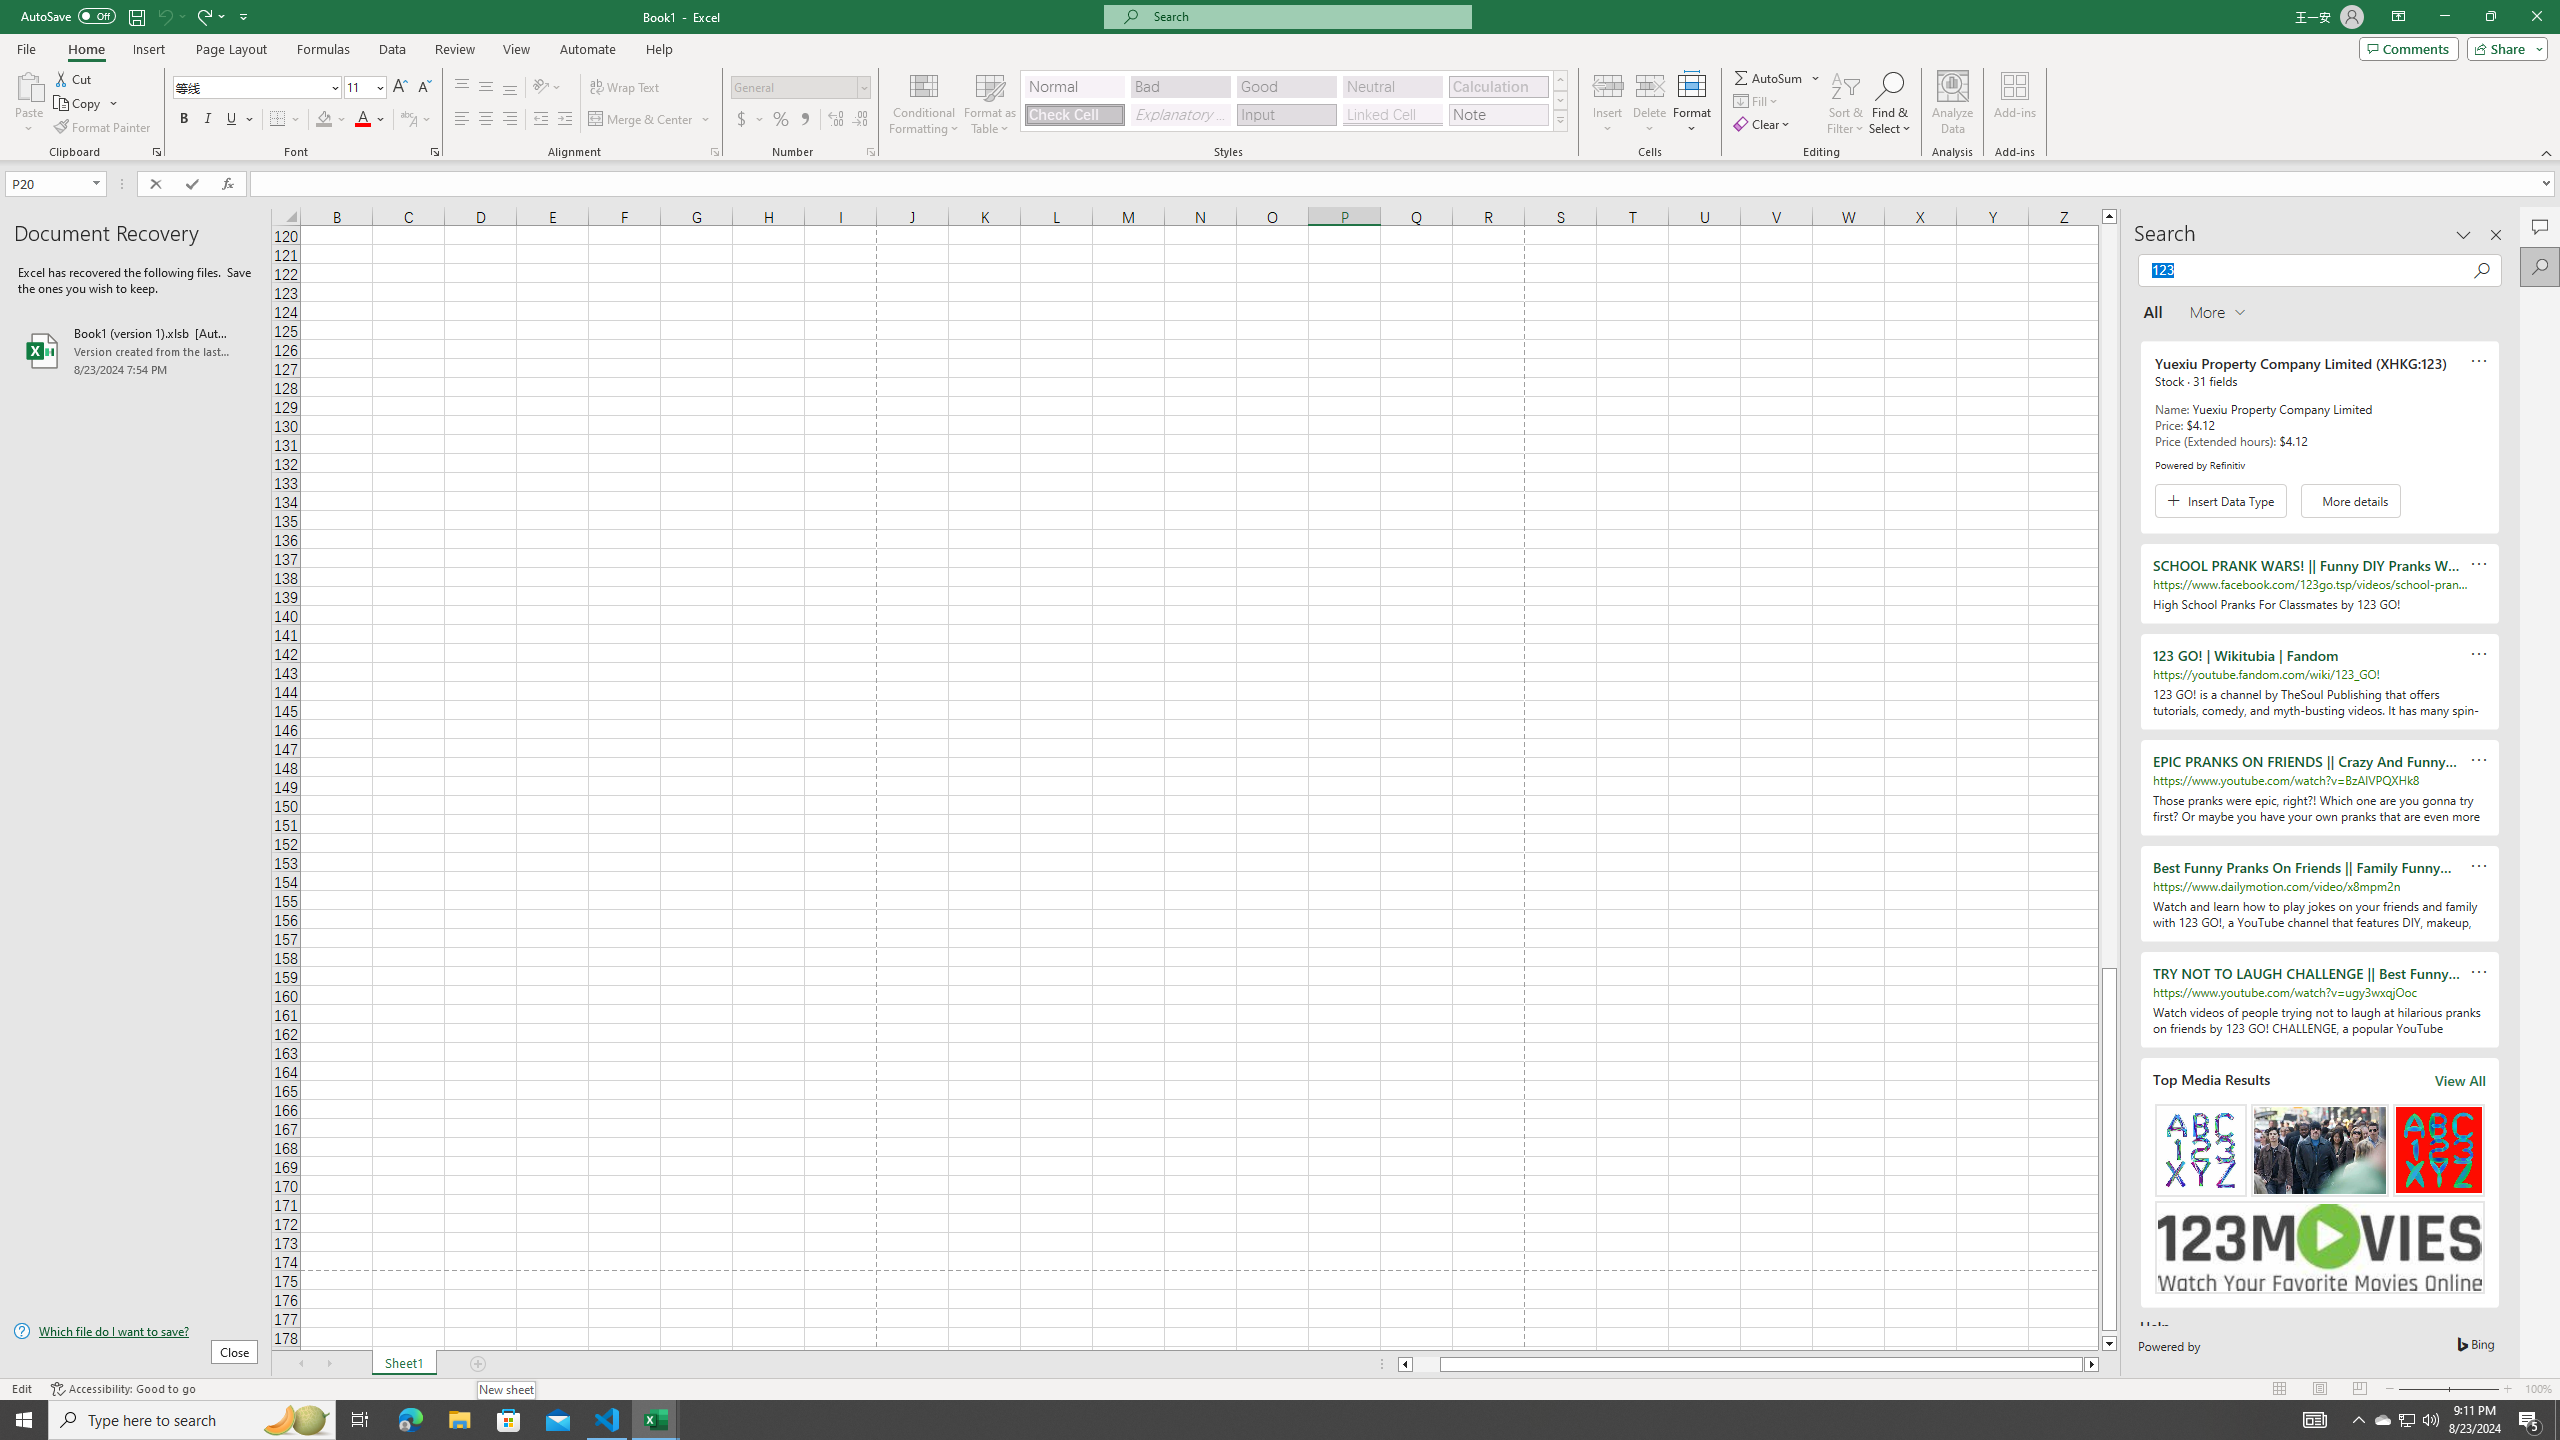 The width and height of the screenshot is (2560, 1440). Describe the element at coordinates (278, 120) in the screenshot. I see `Bottom Border` at that location.